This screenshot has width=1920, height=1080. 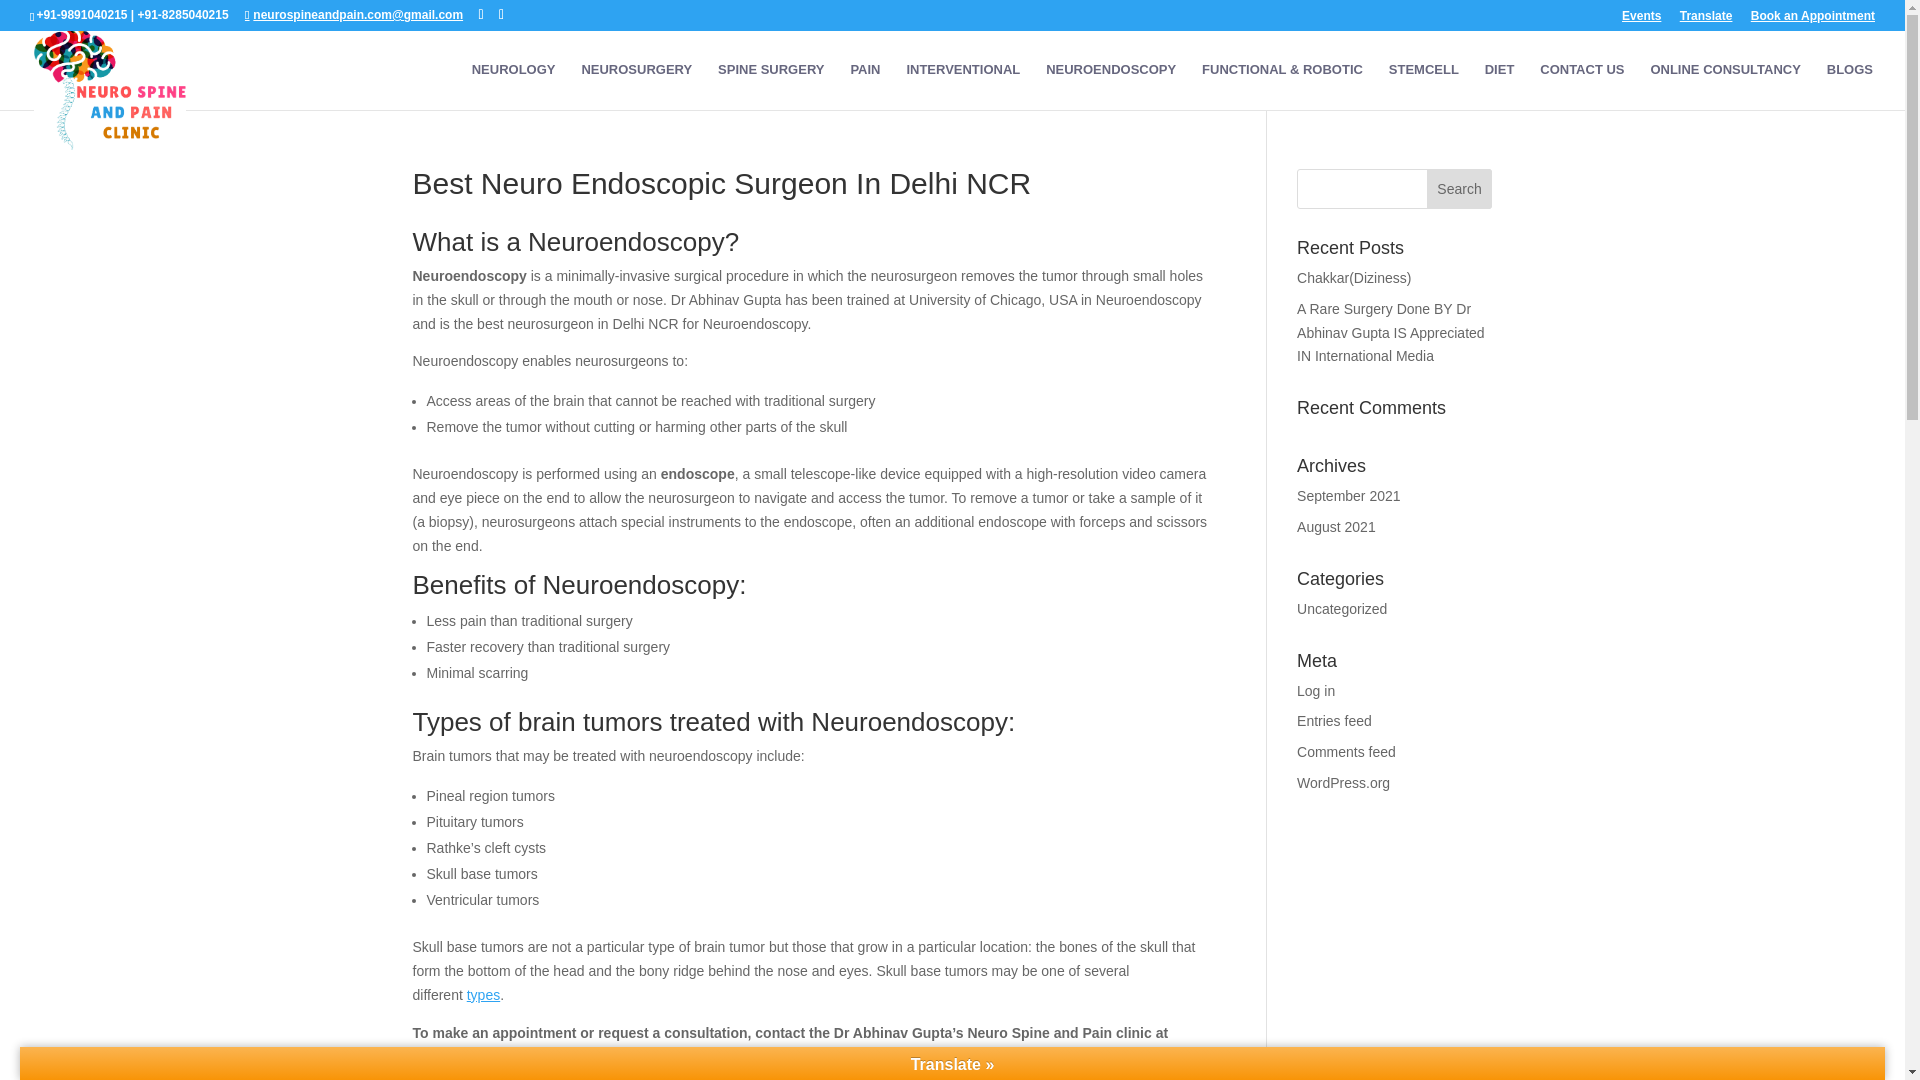 What do you see at coordinates (672, 1055) in the screenshot?
I see `www.neurospineandpain.com` at bounding box center [672, 1055].